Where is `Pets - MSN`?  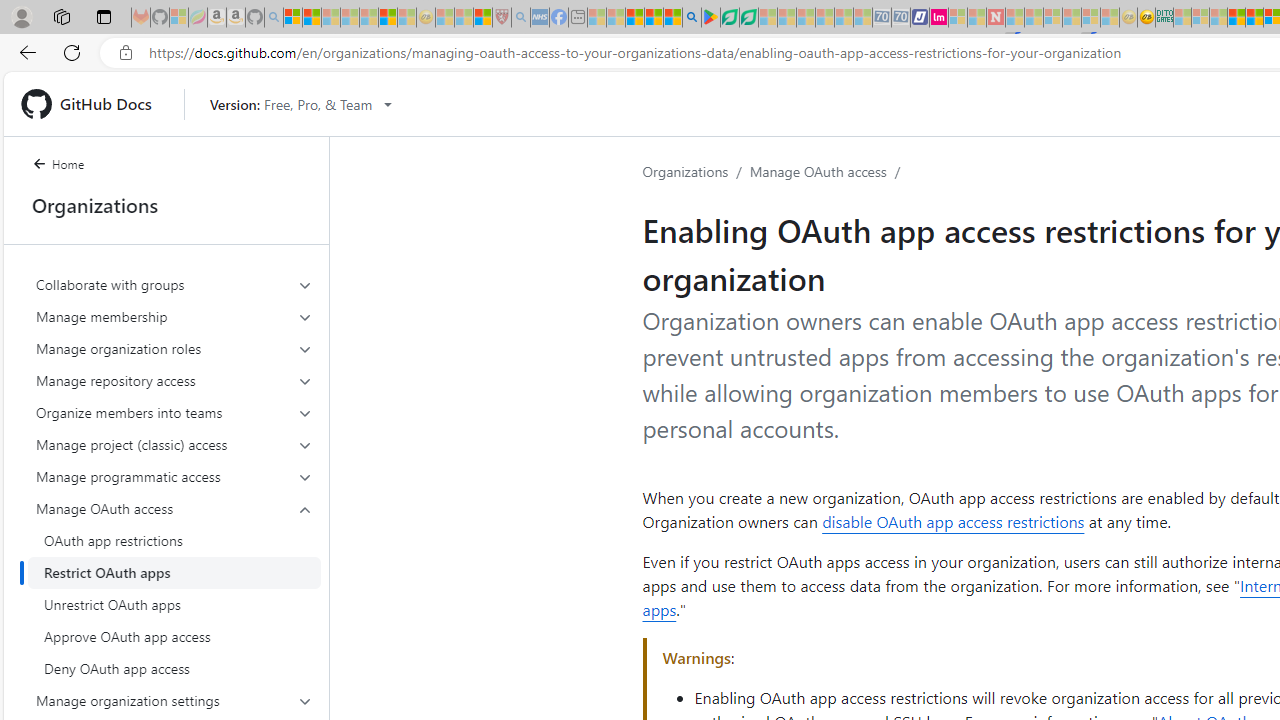
Pets - MSN is located at coordinates (654, 18).